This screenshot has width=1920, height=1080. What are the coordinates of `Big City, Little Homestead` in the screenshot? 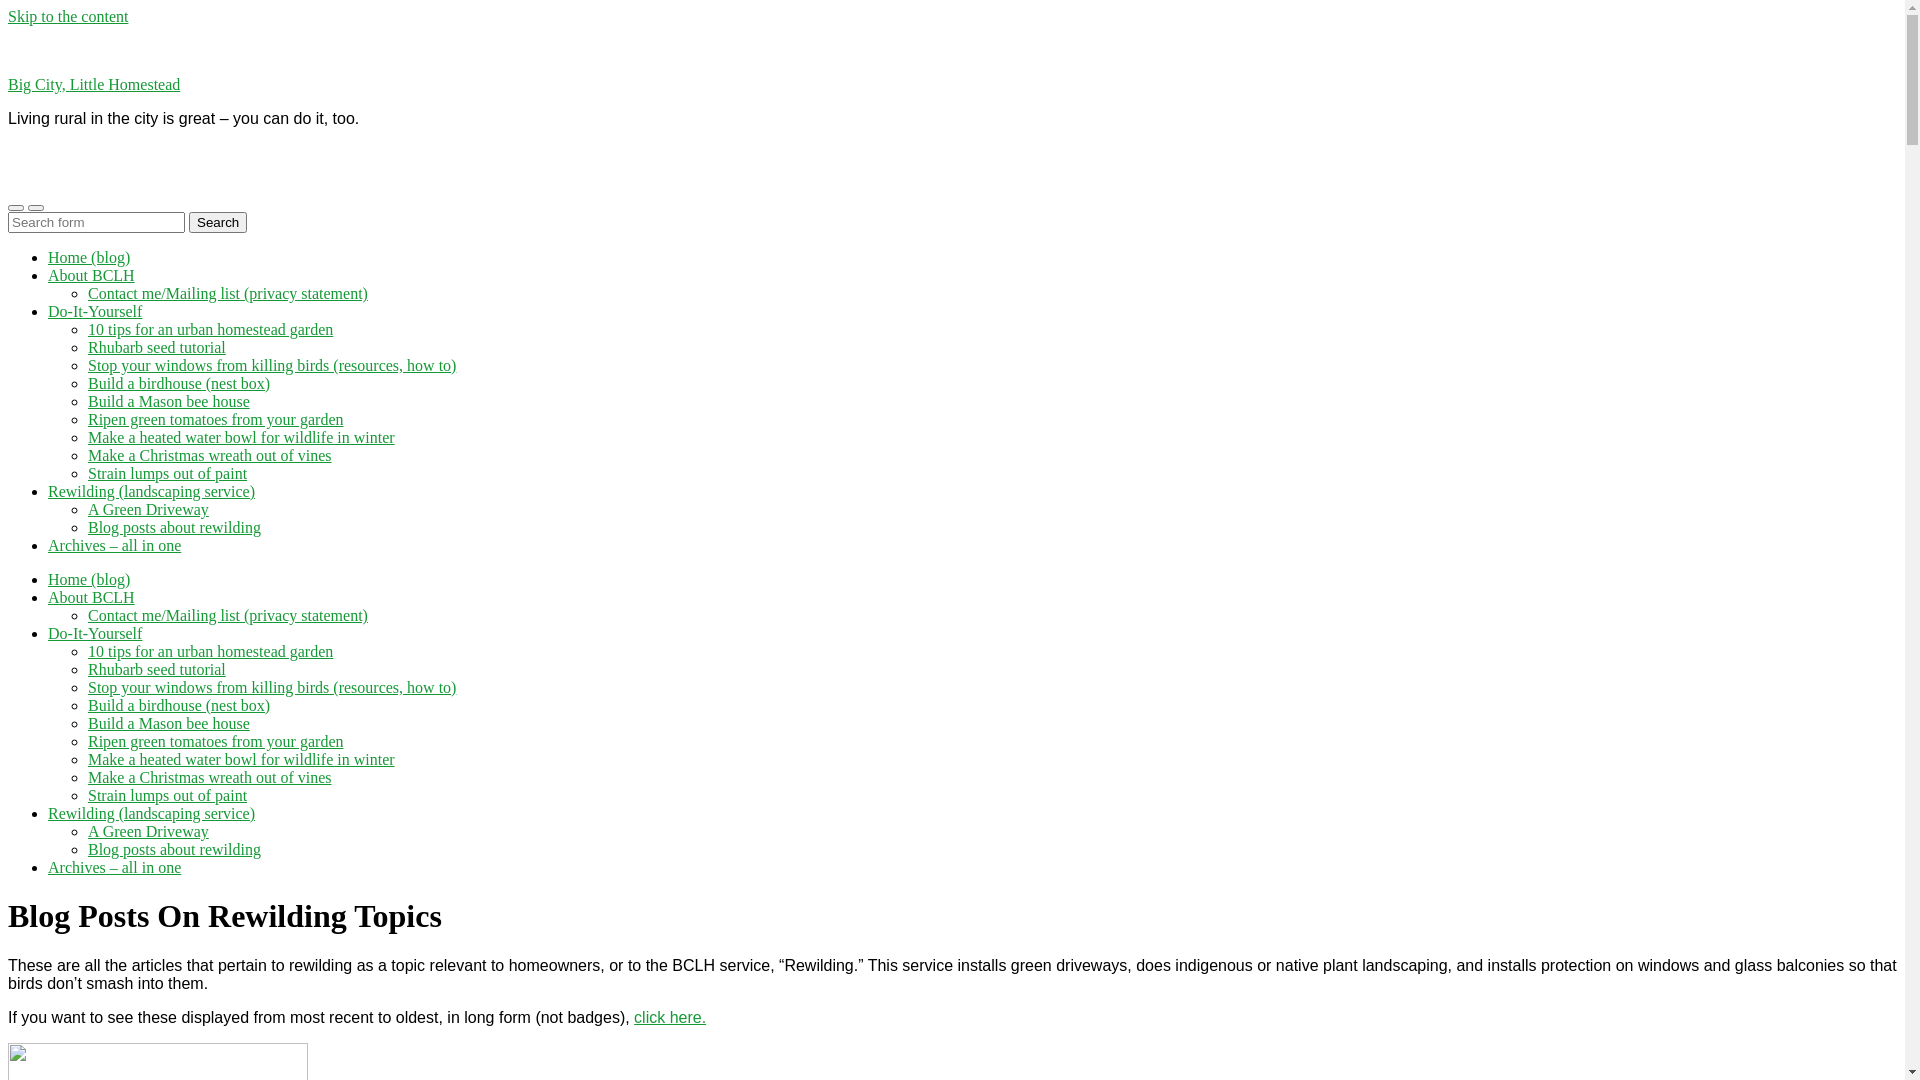 It's located at (94, 84).